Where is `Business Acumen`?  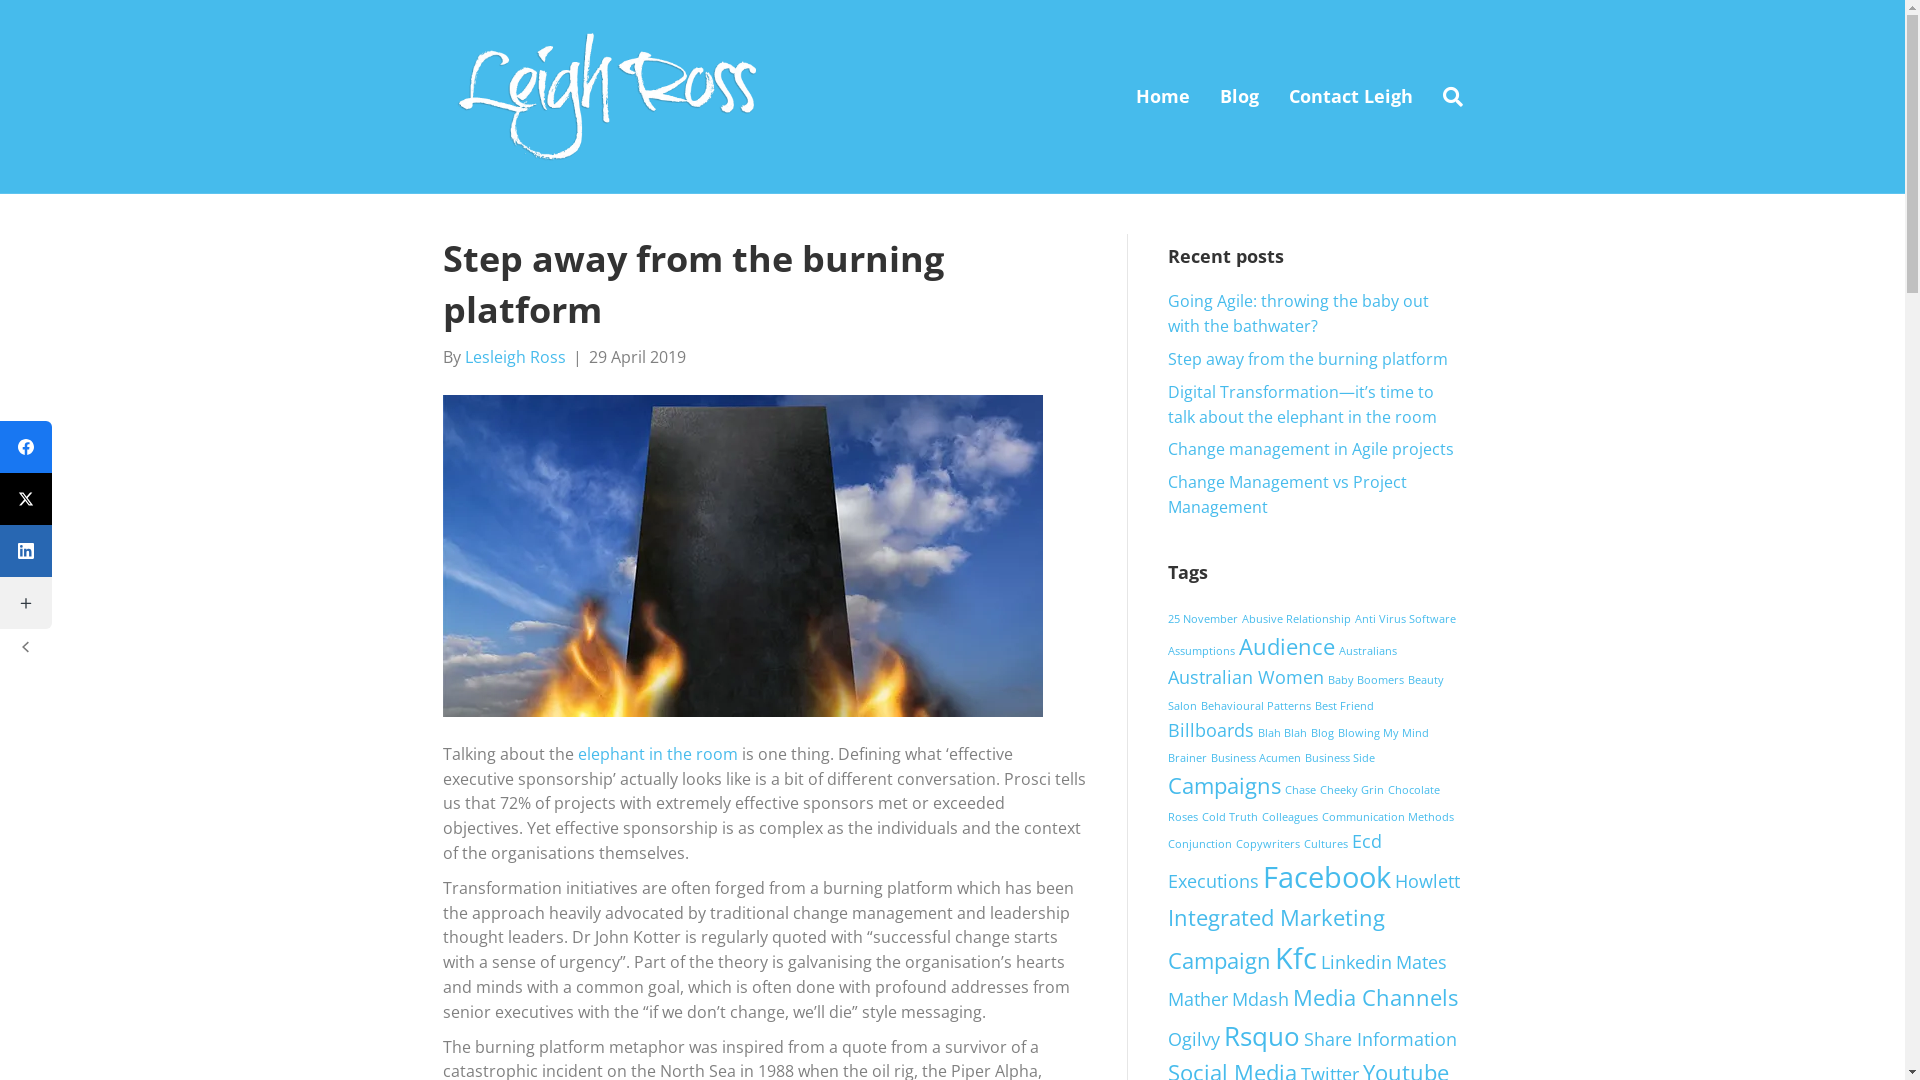 Business Acumen is located at coordinates (1255, 758).